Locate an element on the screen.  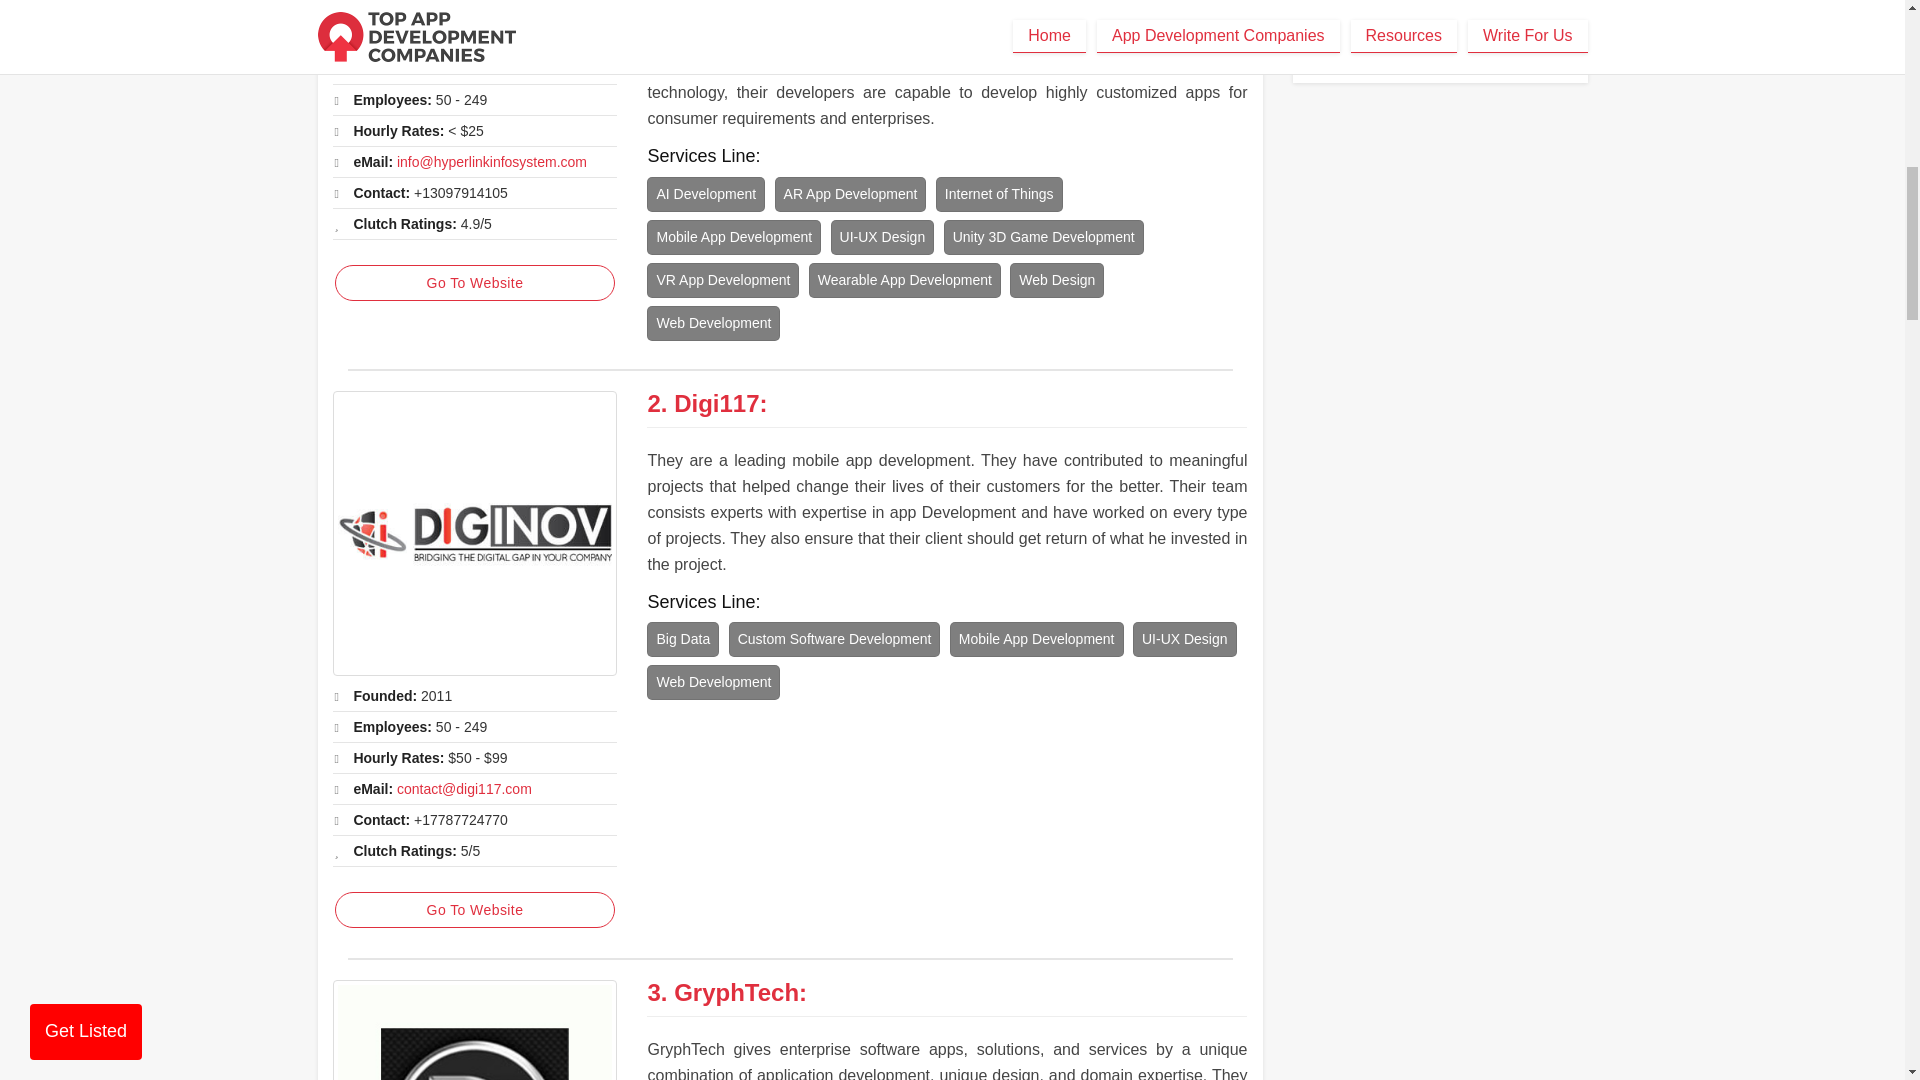
Go To Website is located at coordinates (474, 910).